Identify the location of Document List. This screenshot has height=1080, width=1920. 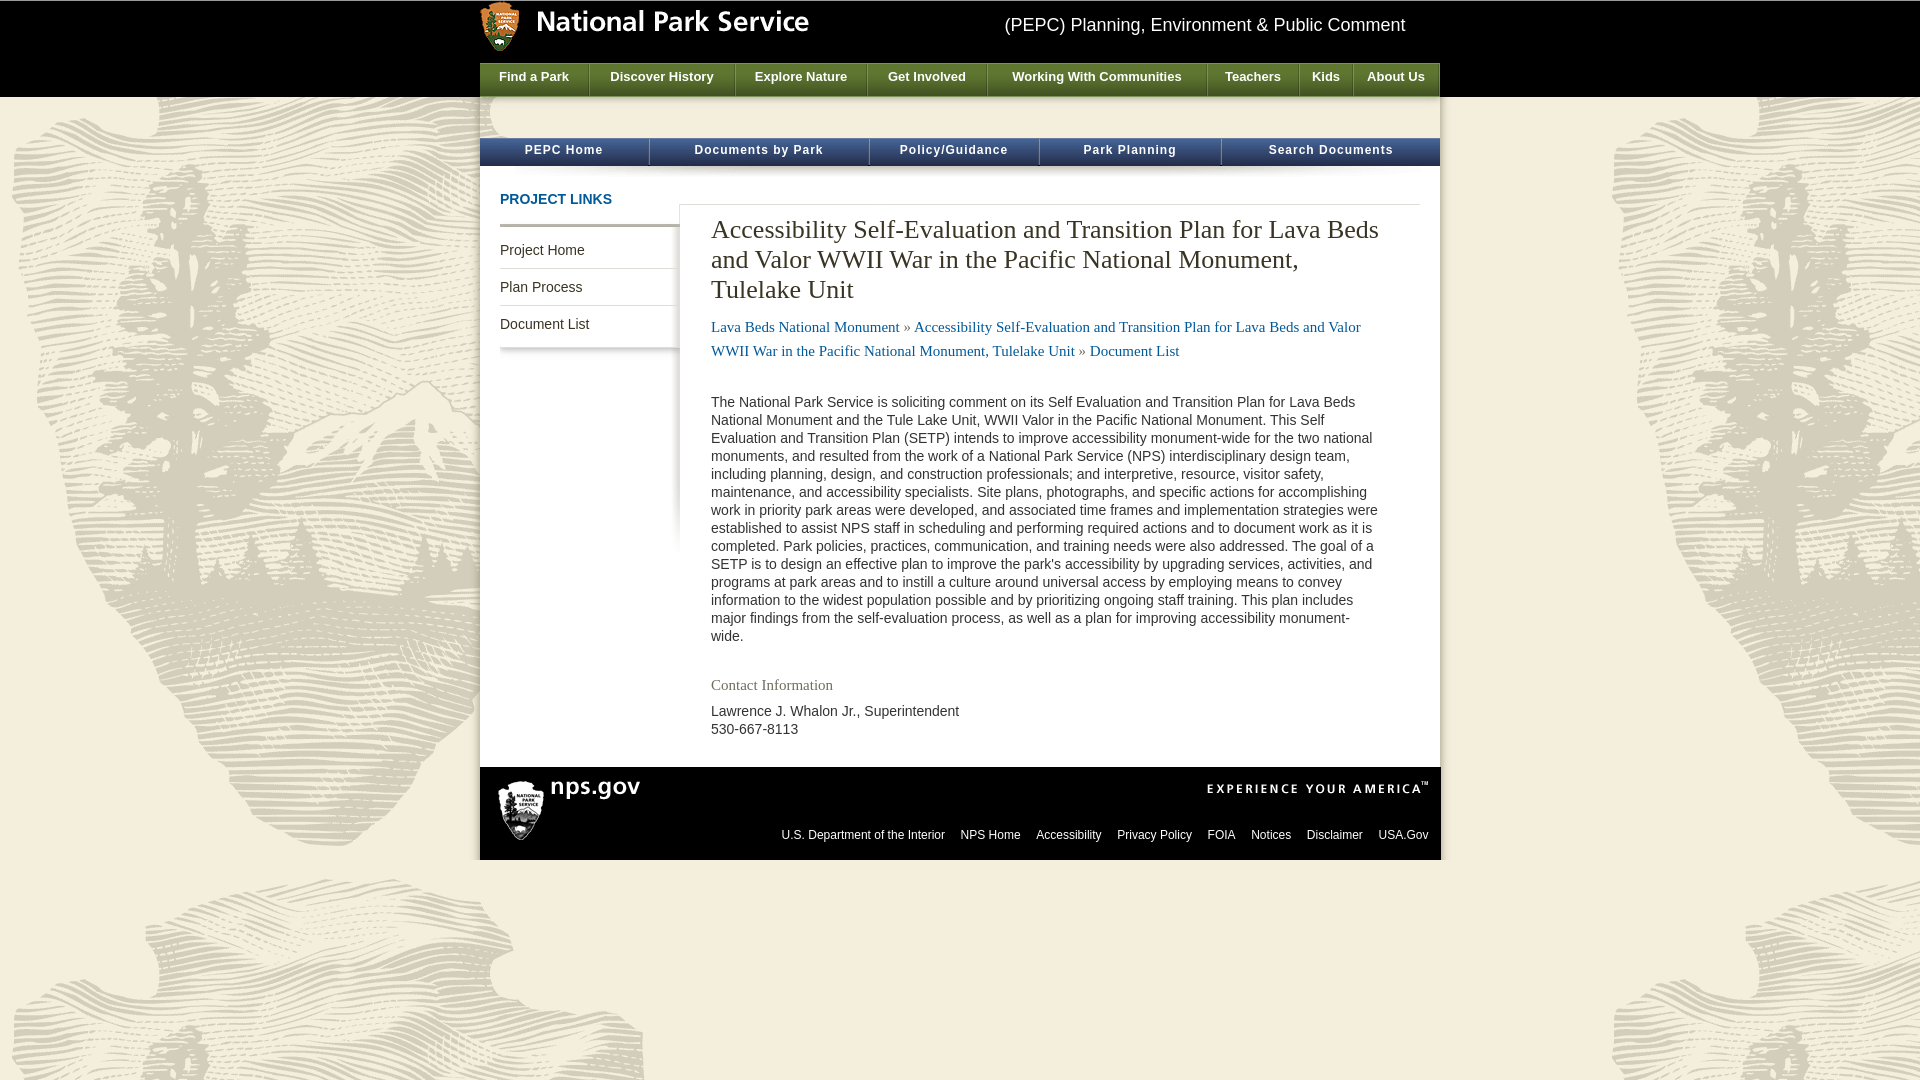
(589, 324).